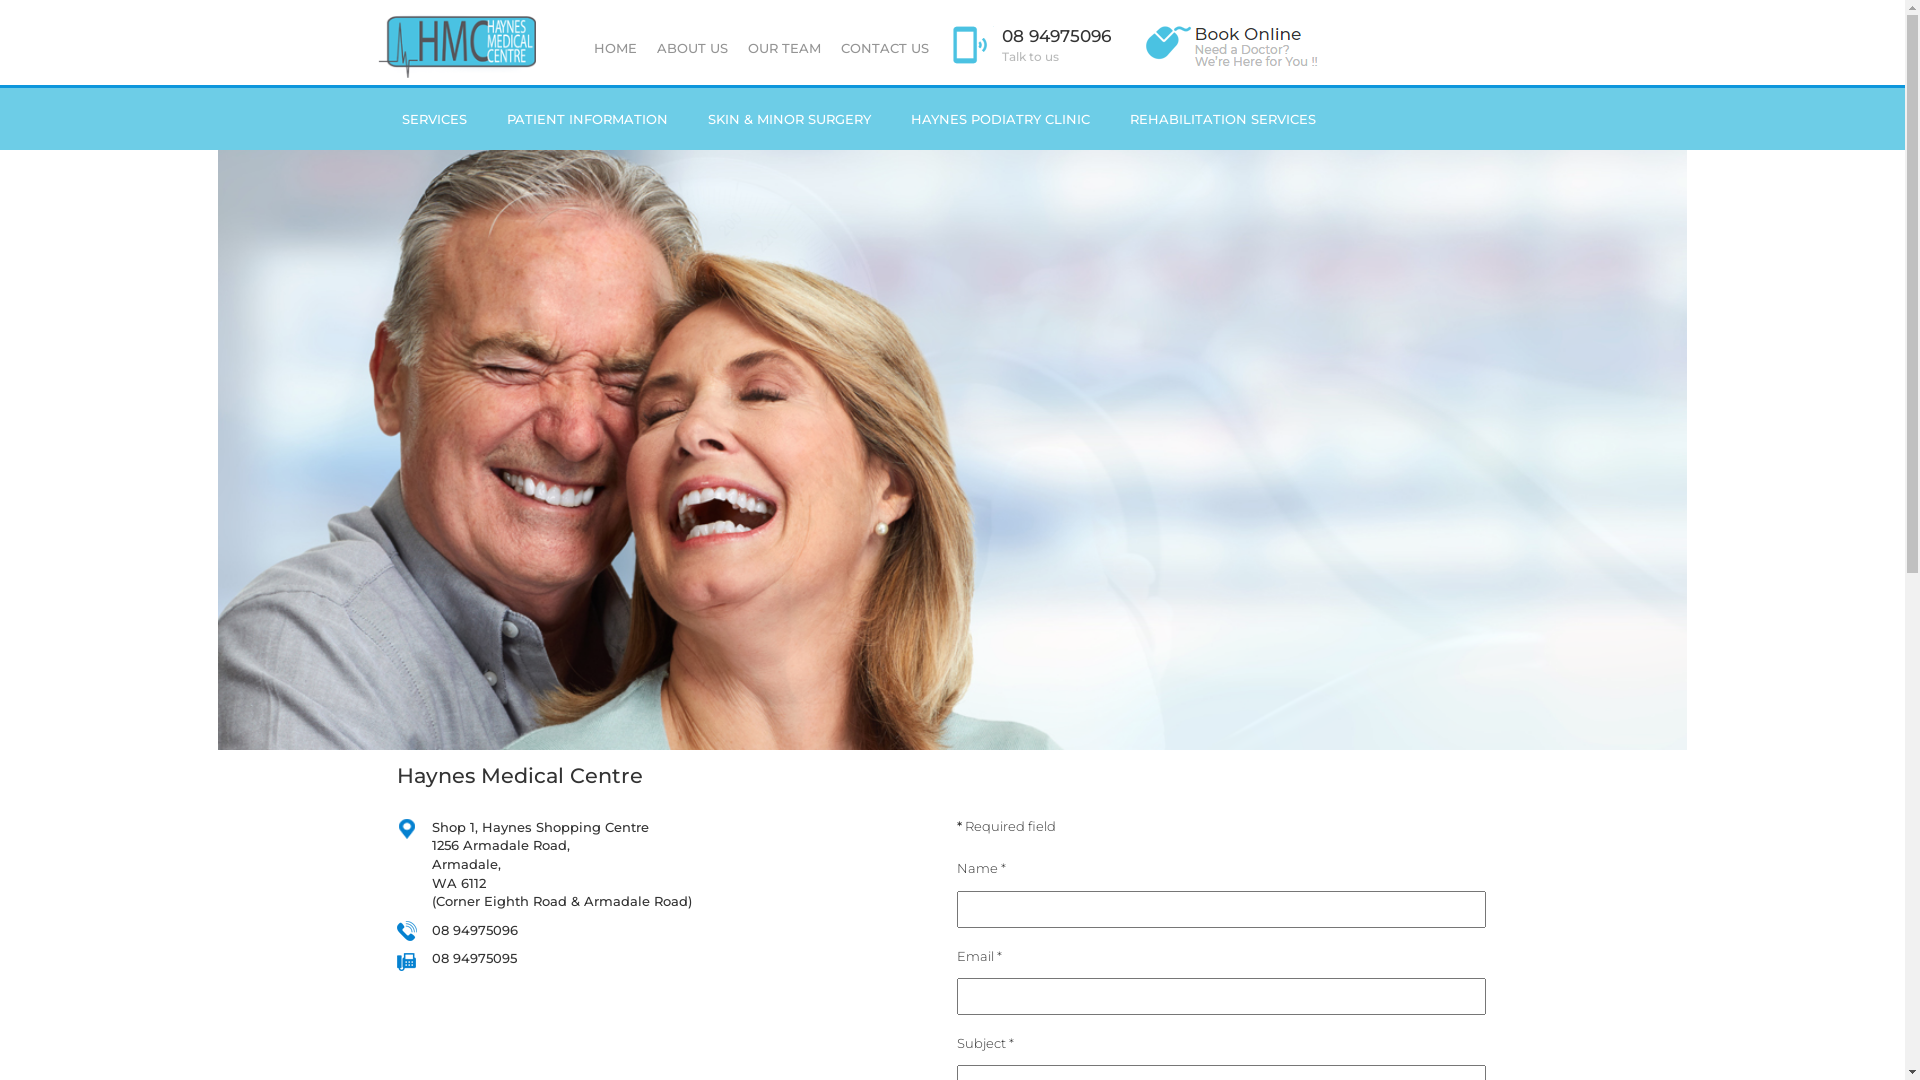 The width and height of the screenshot is (1920, 1080). I want to click on SERVICES, so click(434, 119).